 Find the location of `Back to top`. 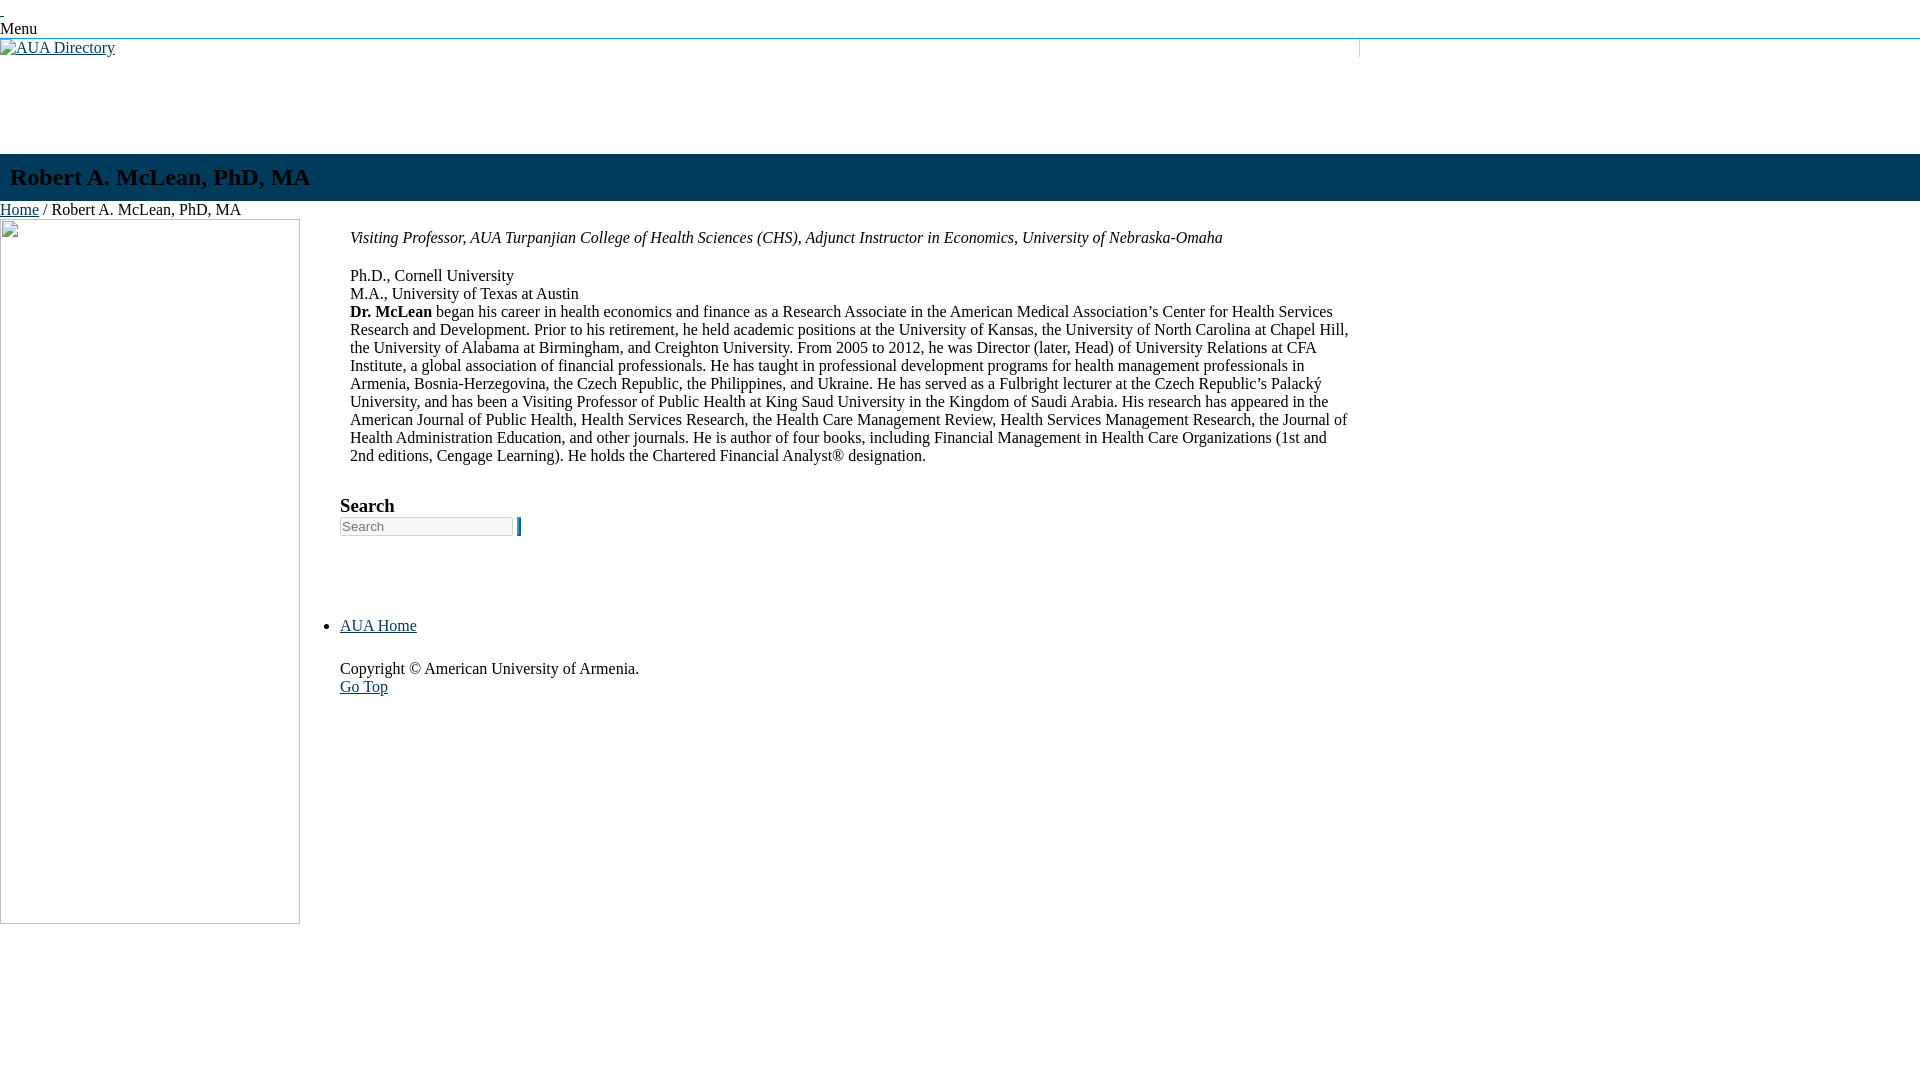

Back to top is located at coordinates (363, 686).